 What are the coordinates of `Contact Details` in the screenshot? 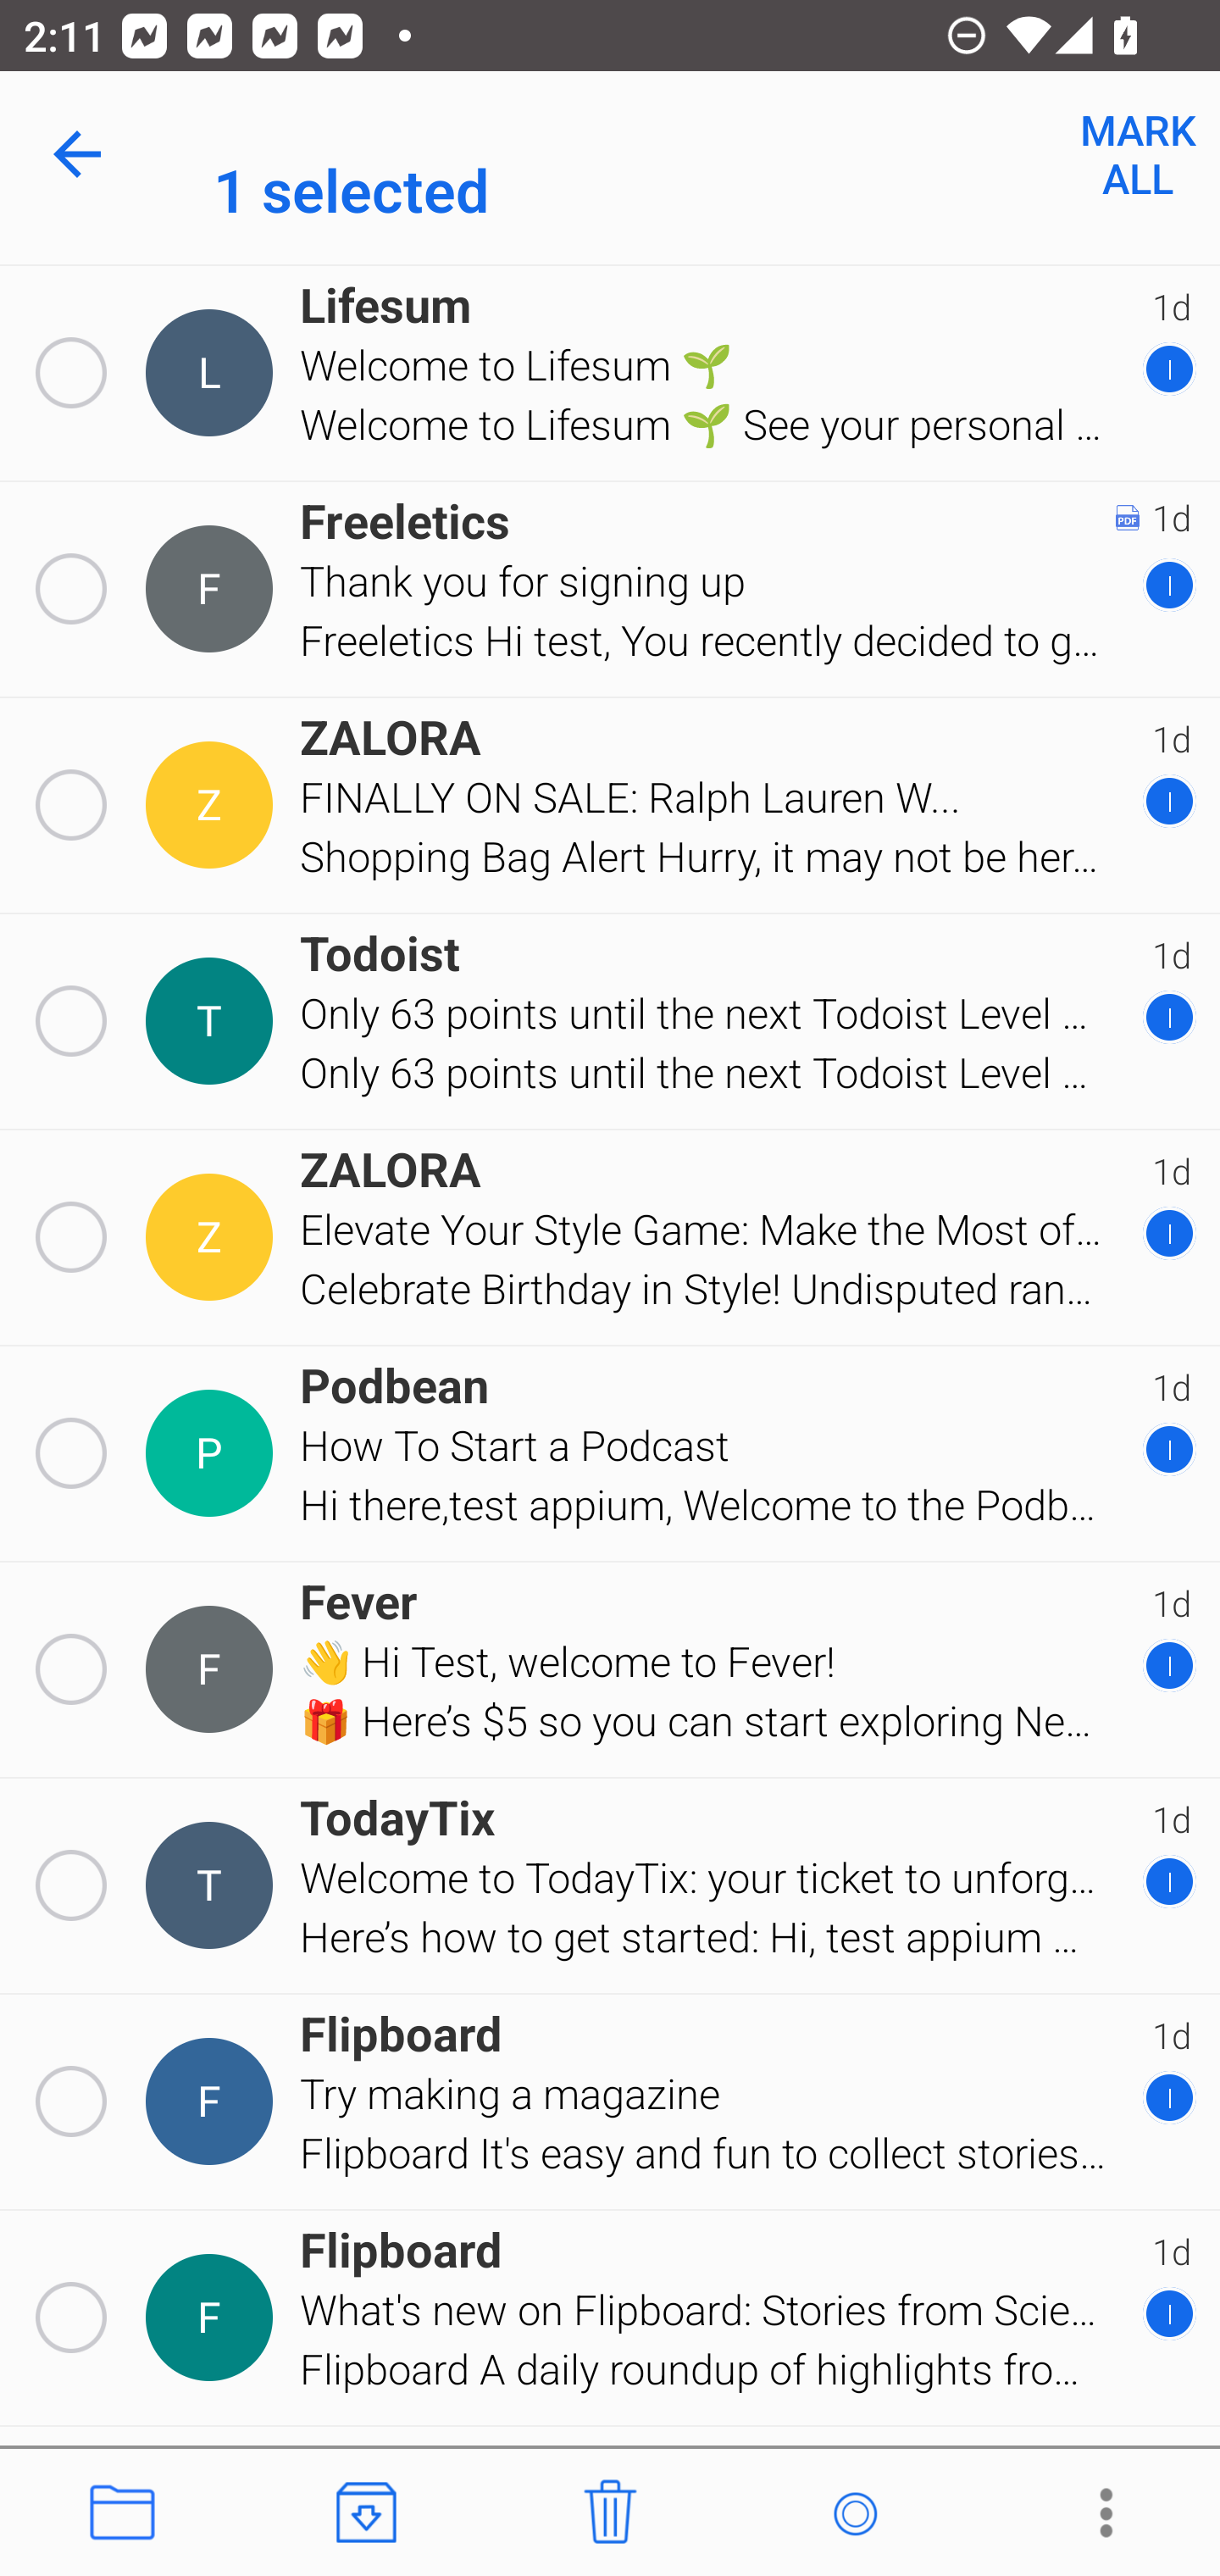 It's located at (213, 1237).